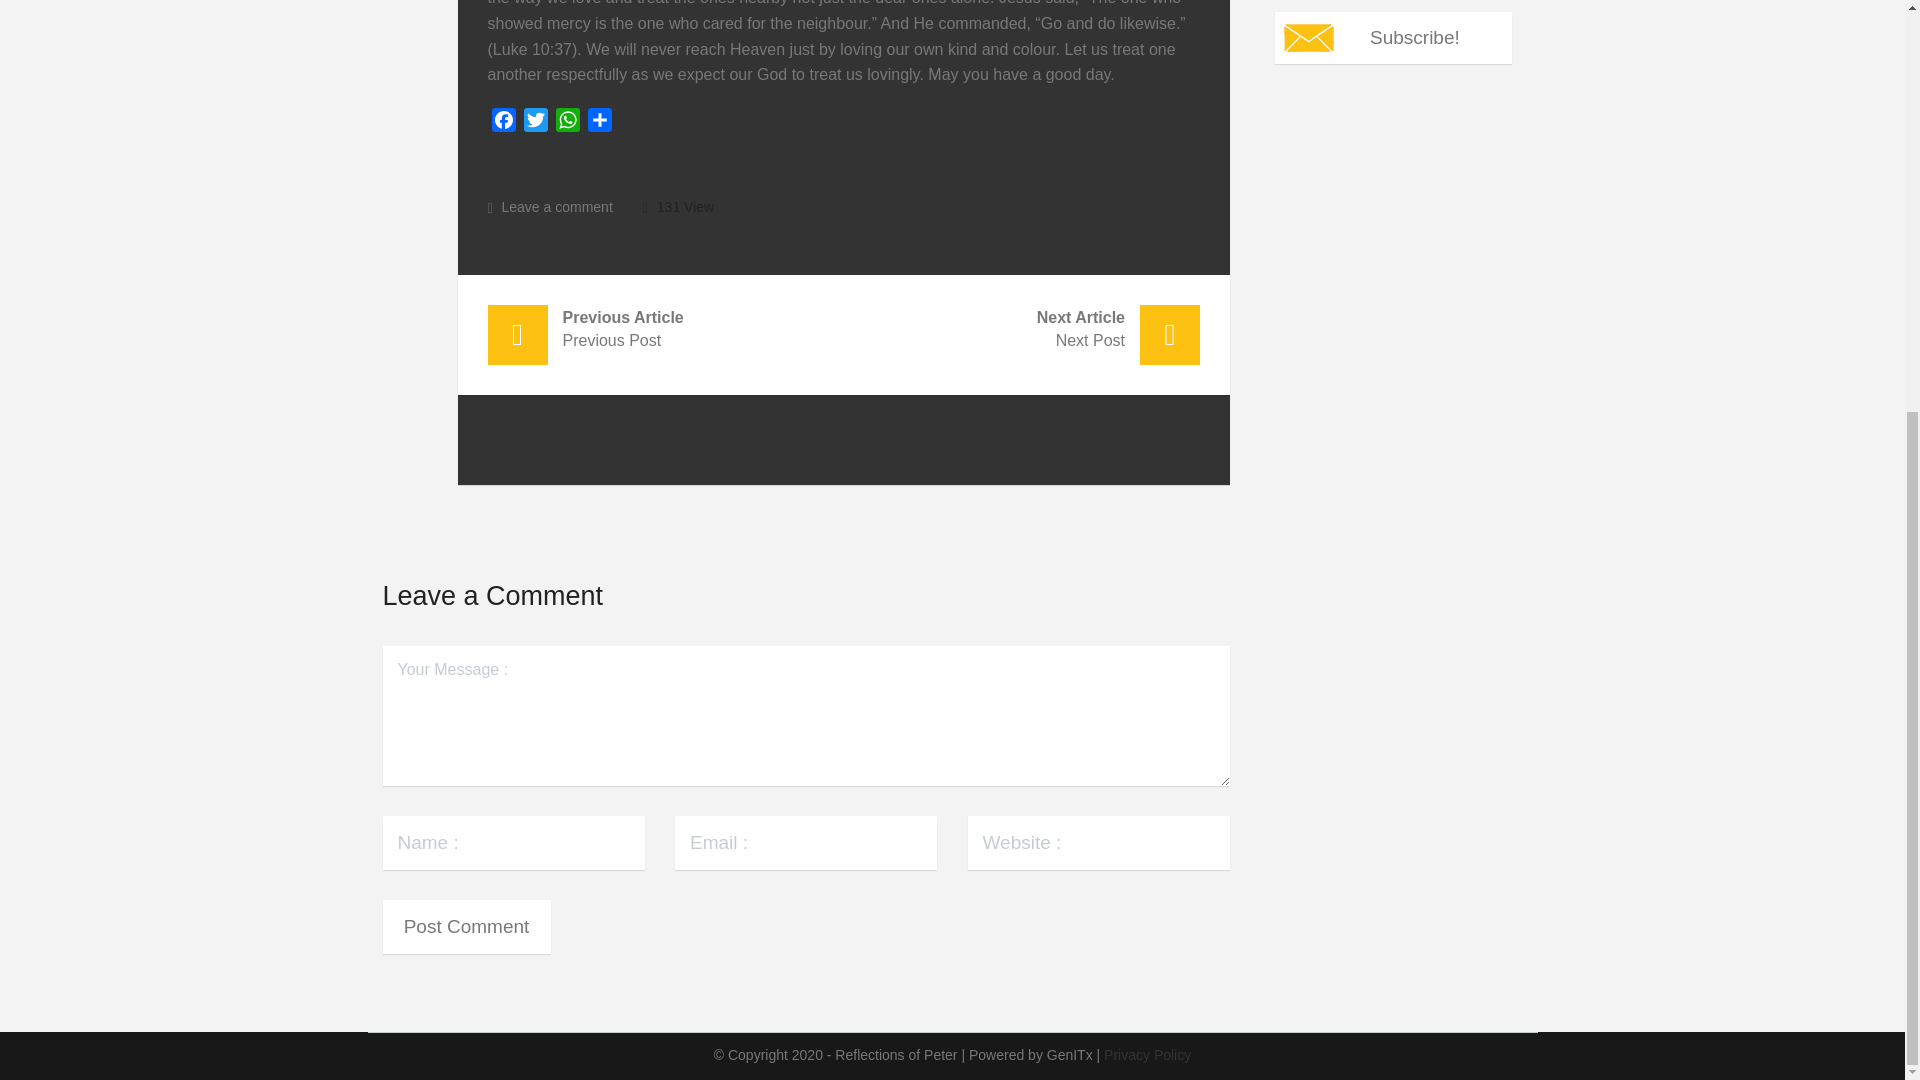 This screenshot has height=1080, width=1920. Describe the element at coordinates (466, 926) in the screenshot. I see `Post Comment` at that location.